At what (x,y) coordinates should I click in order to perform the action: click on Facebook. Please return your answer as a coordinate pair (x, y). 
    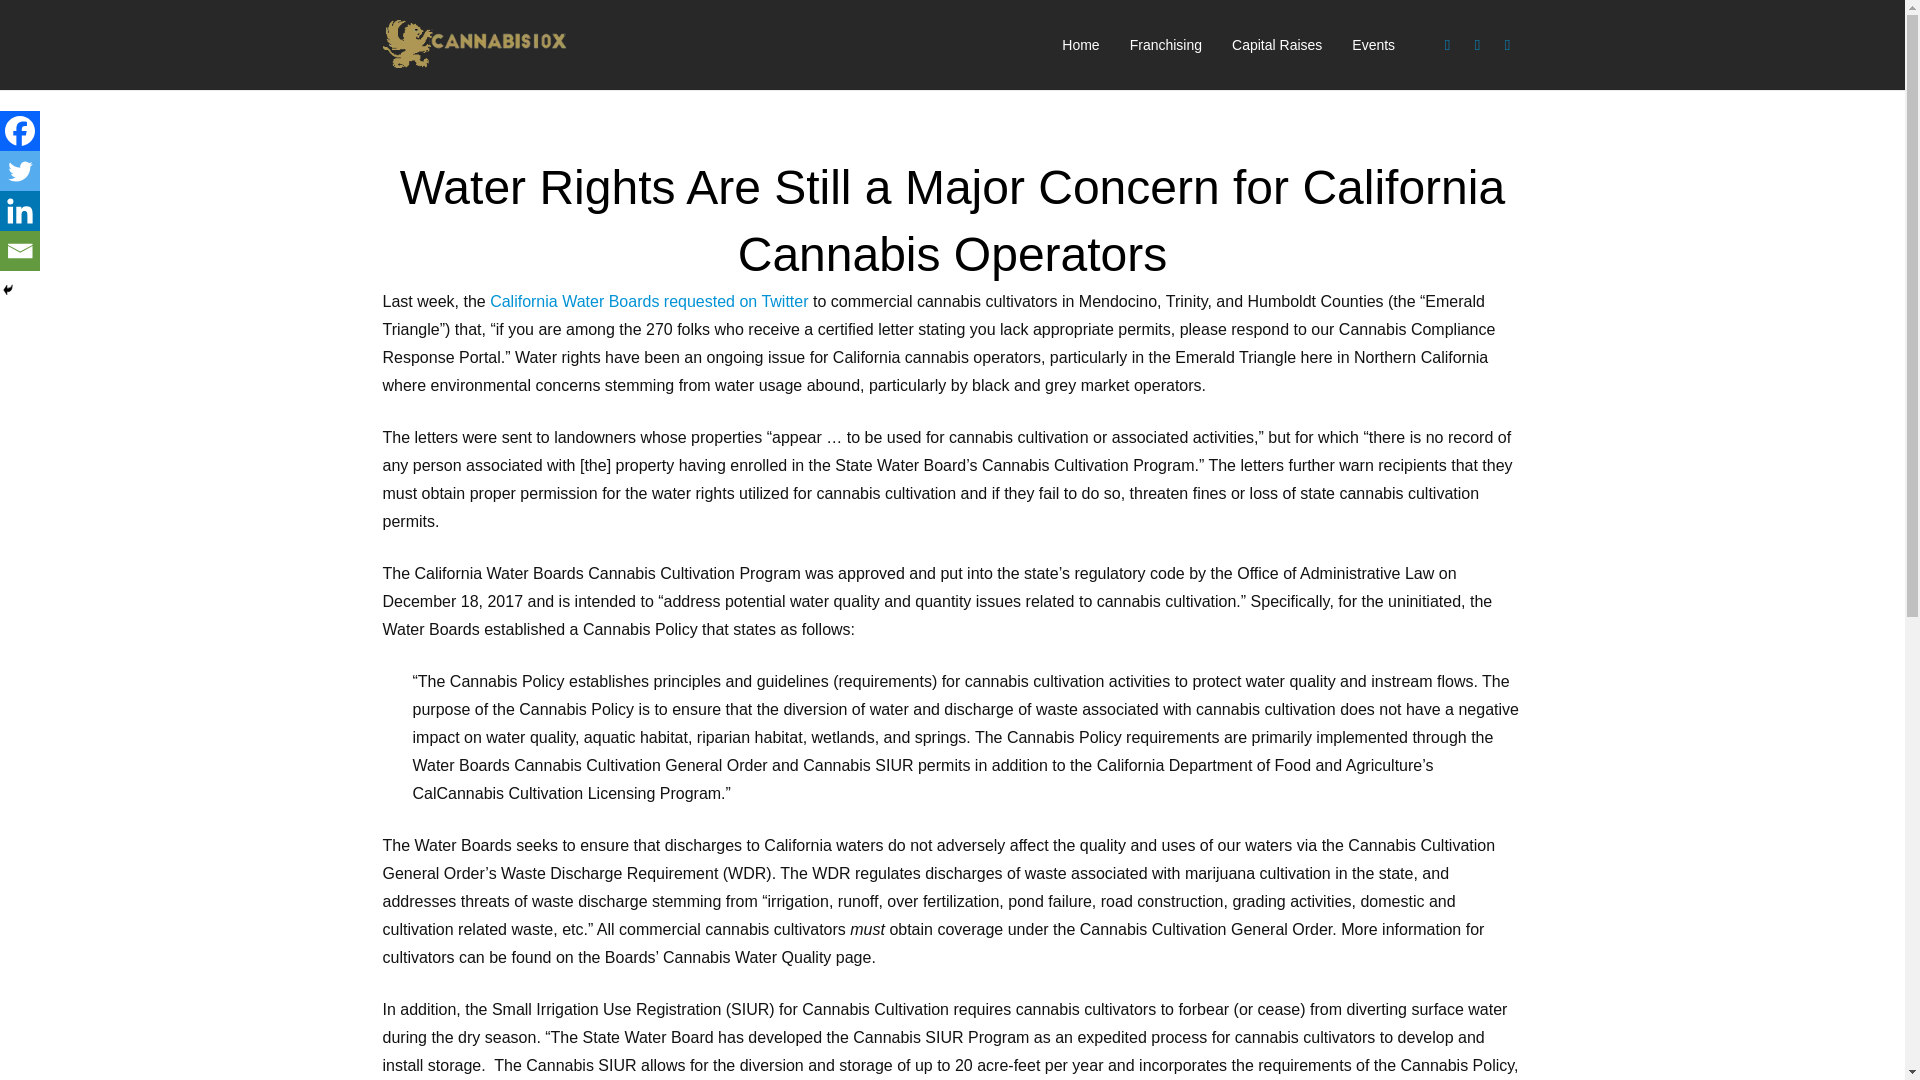
    Looking at the image, I should click on (20, 131).